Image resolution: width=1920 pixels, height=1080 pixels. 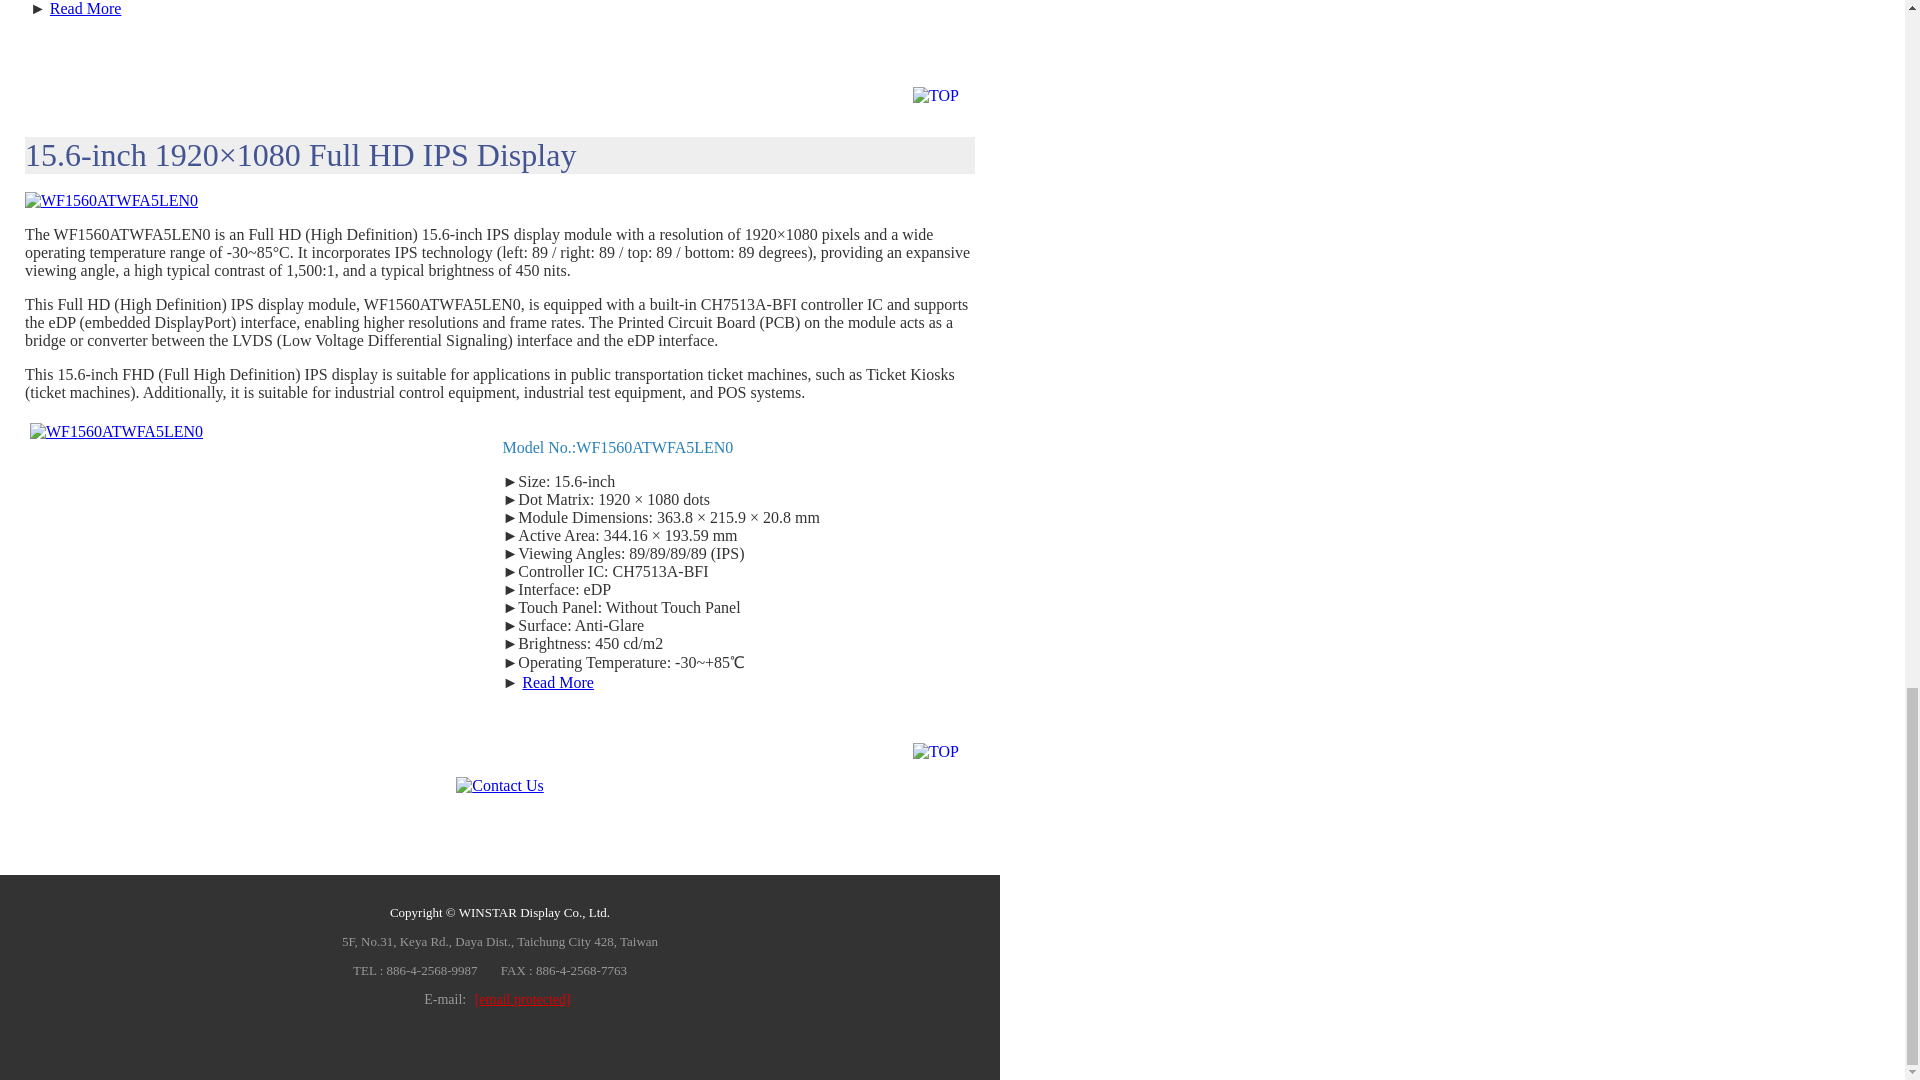 I want to click on 886-4-2568-9987, so click(x=432, y=970).